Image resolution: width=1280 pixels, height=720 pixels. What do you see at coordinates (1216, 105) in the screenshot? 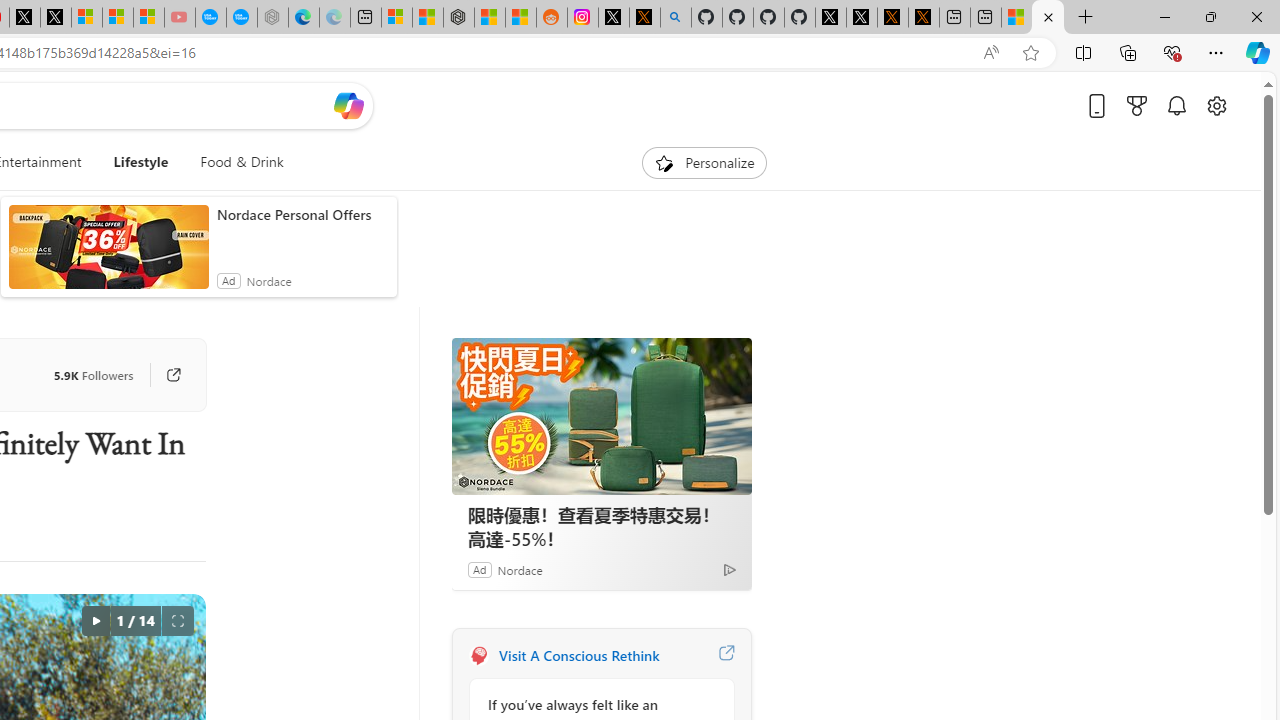
I see `Open settings` at bounding box center [1216, 105].